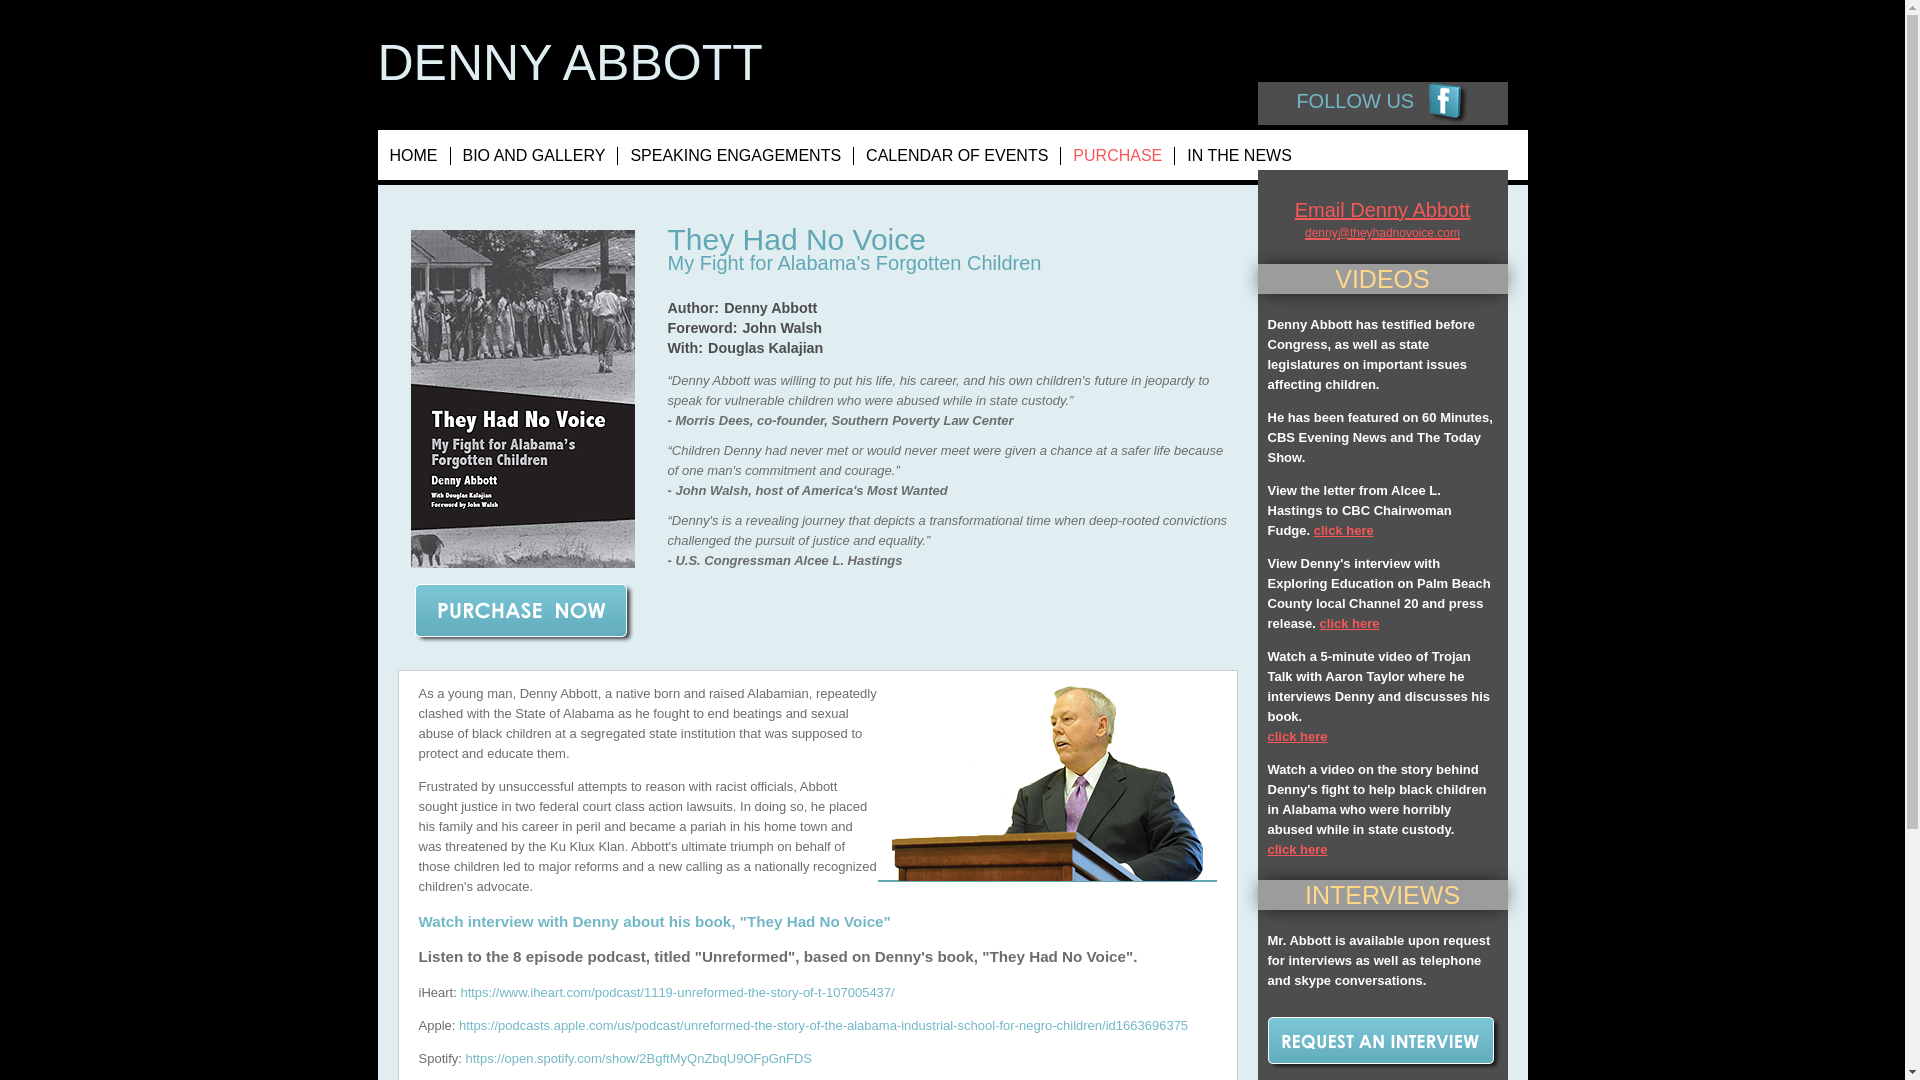 The height and width of the screenshot is (1080, 1920). What do you see at coordinates (522, 614) in the screenshot?
I see `Purchase Now` at bounding box center [522, 614].